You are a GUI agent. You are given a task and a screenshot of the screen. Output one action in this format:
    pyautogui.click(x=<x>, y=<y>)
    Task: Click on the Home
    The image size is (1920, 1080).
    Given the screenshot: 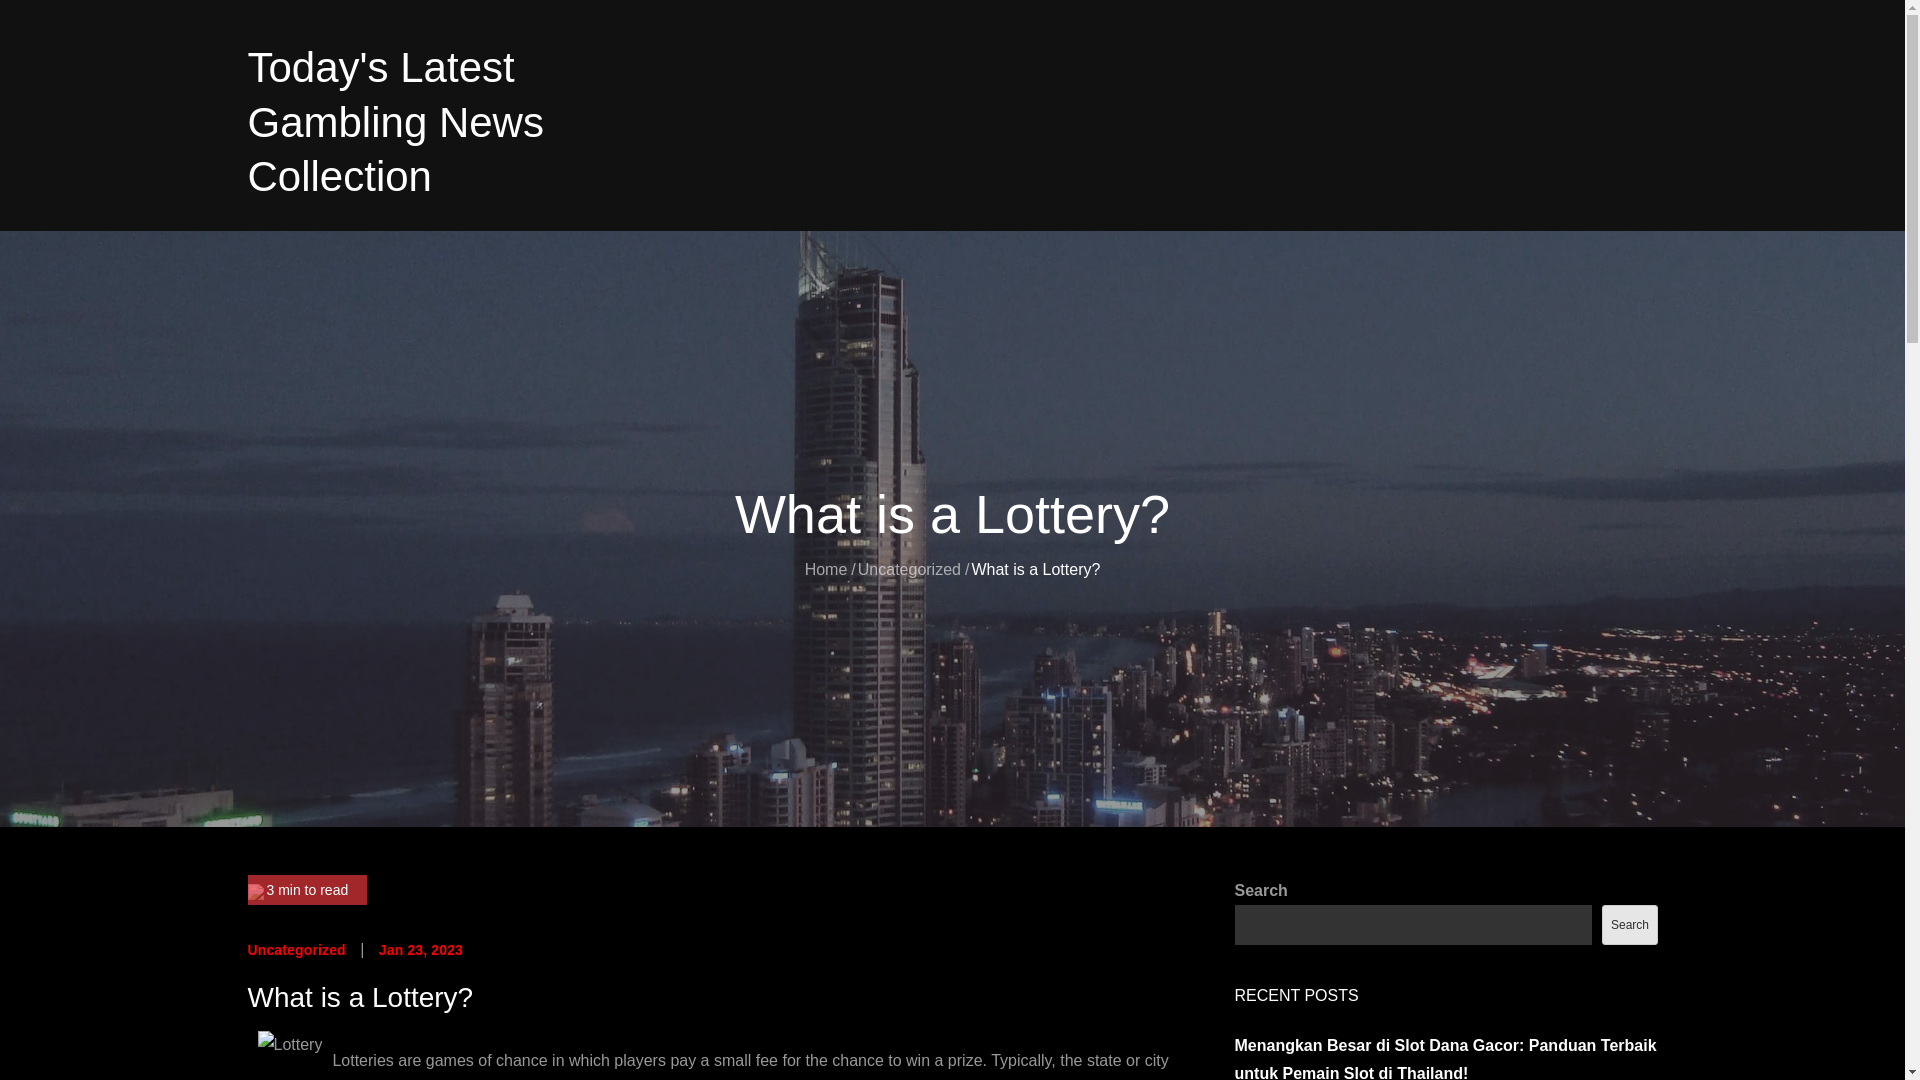 What is the action you would take?
    pyautogui.click(x=826, y=568)
    